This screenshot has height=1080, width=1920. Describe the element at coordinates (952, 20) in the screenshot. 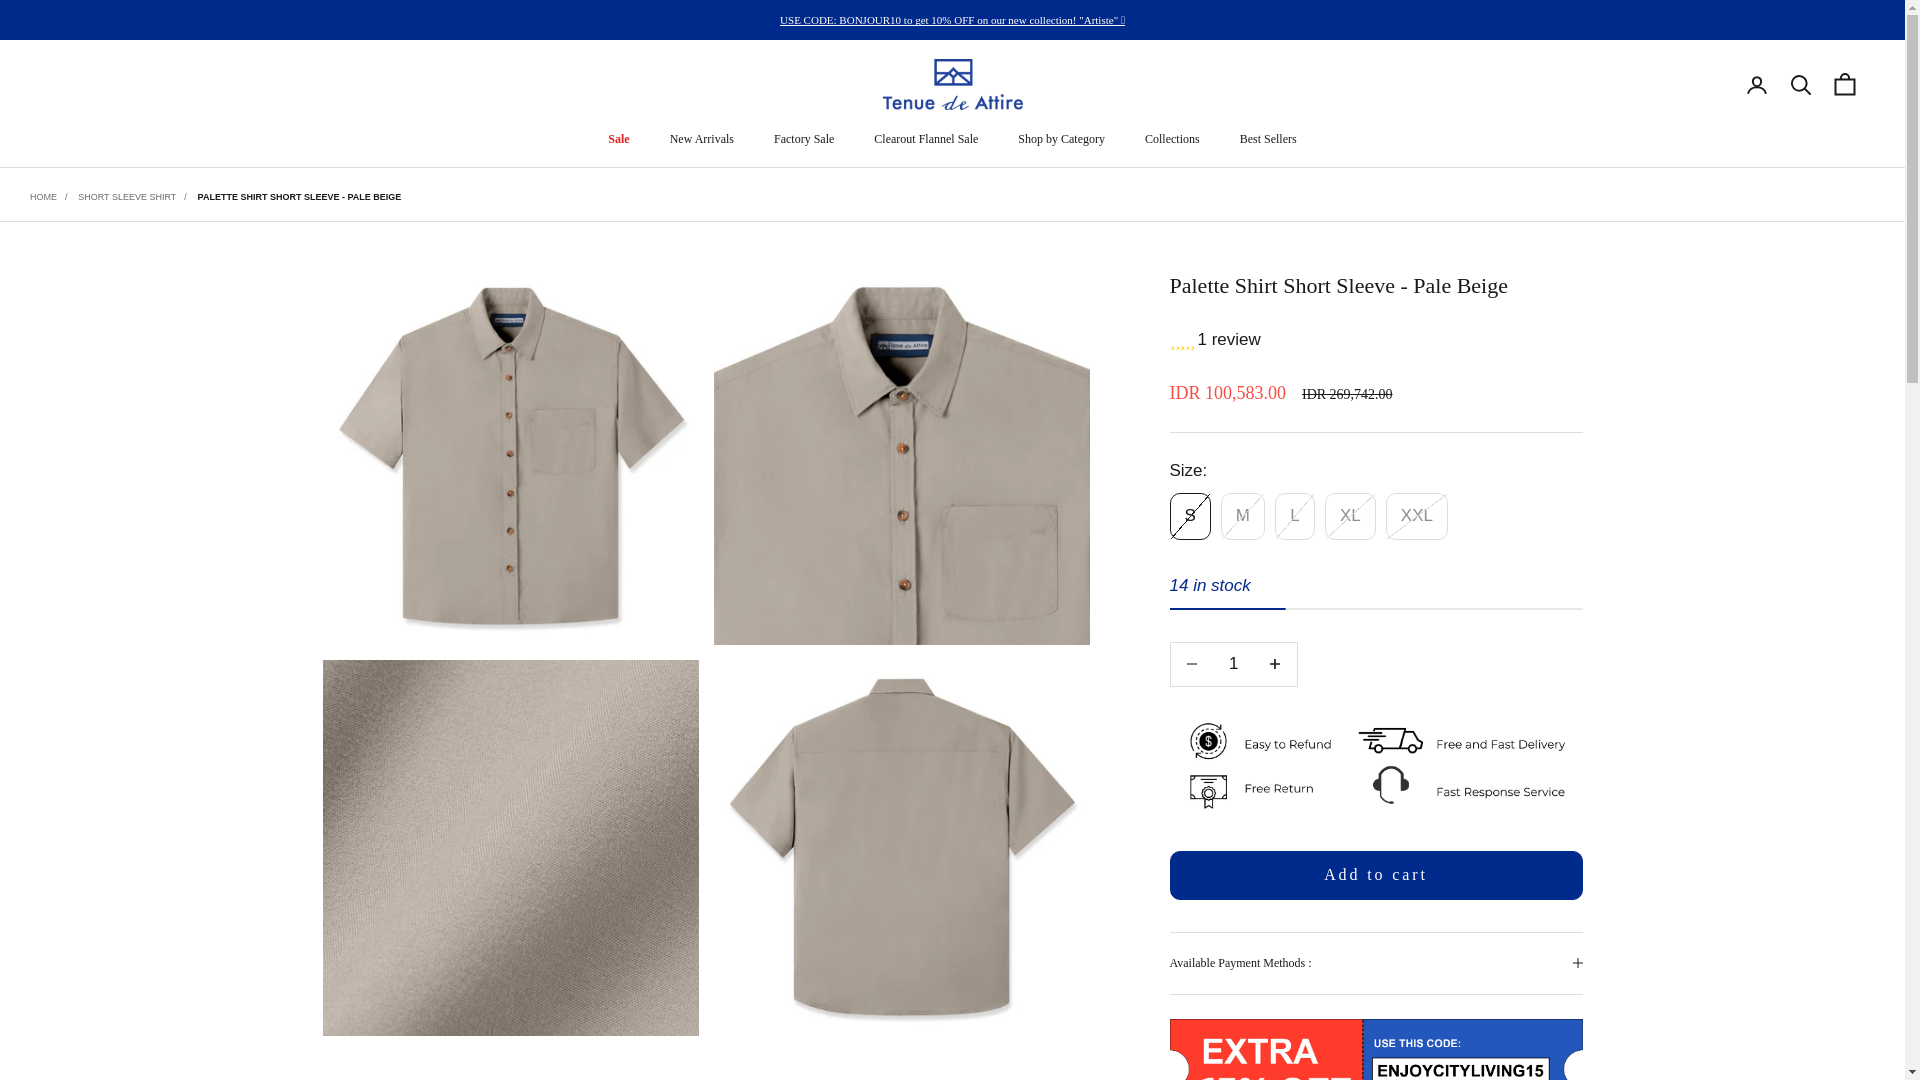

I see `Artiste` at that location.